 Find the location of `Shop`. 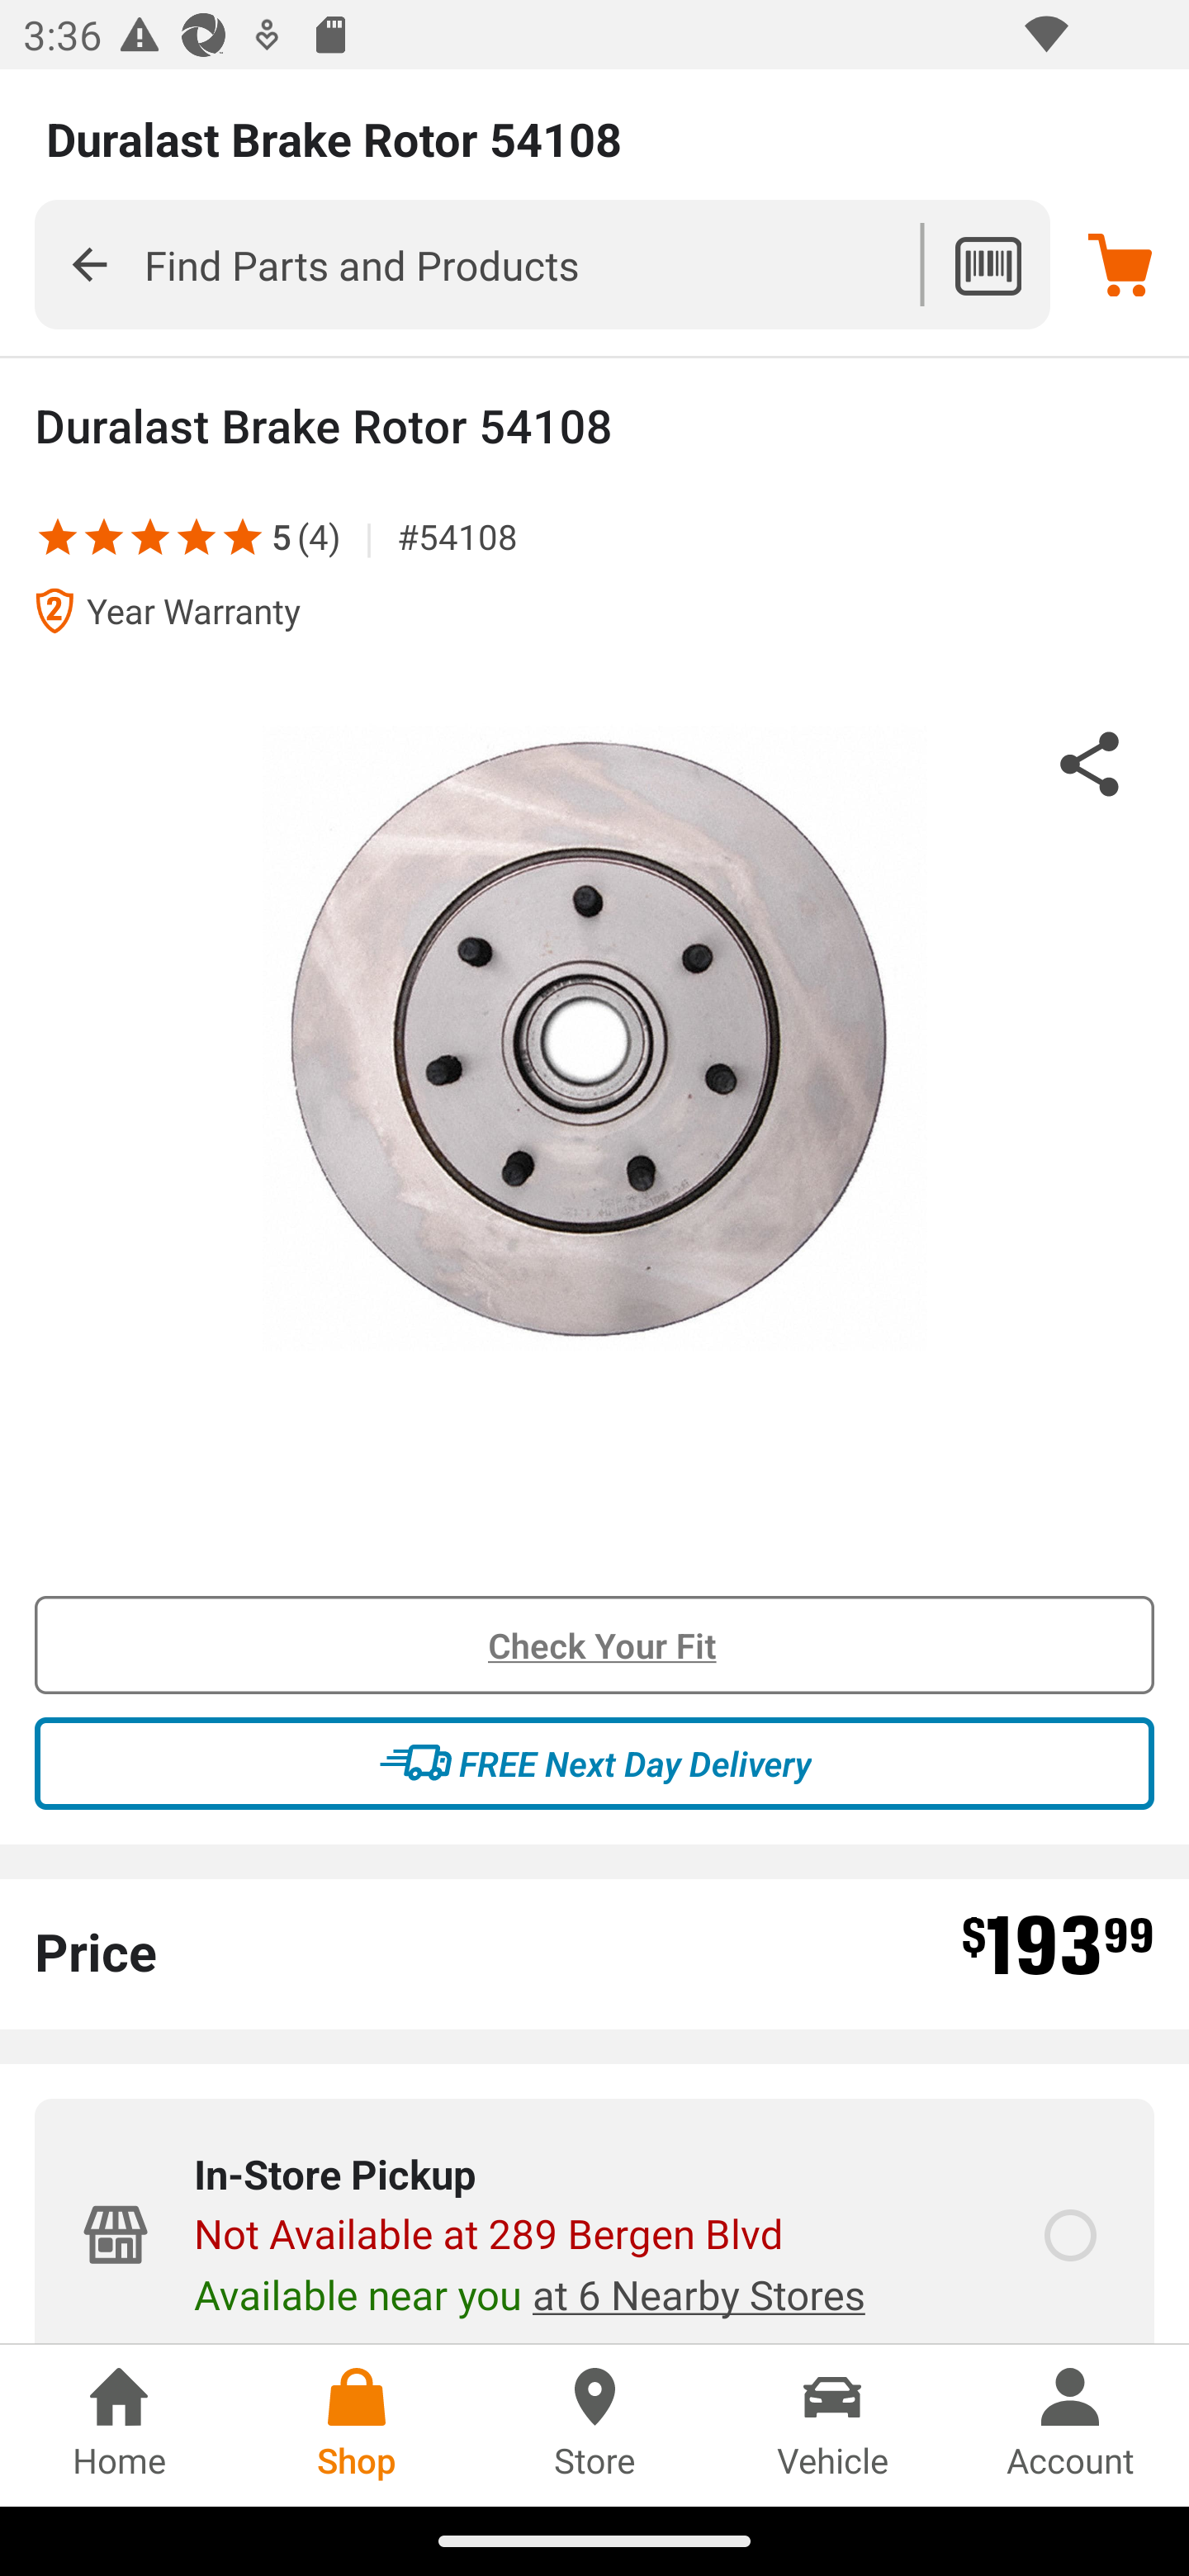

Shop is located at coordinates (357, 2425).